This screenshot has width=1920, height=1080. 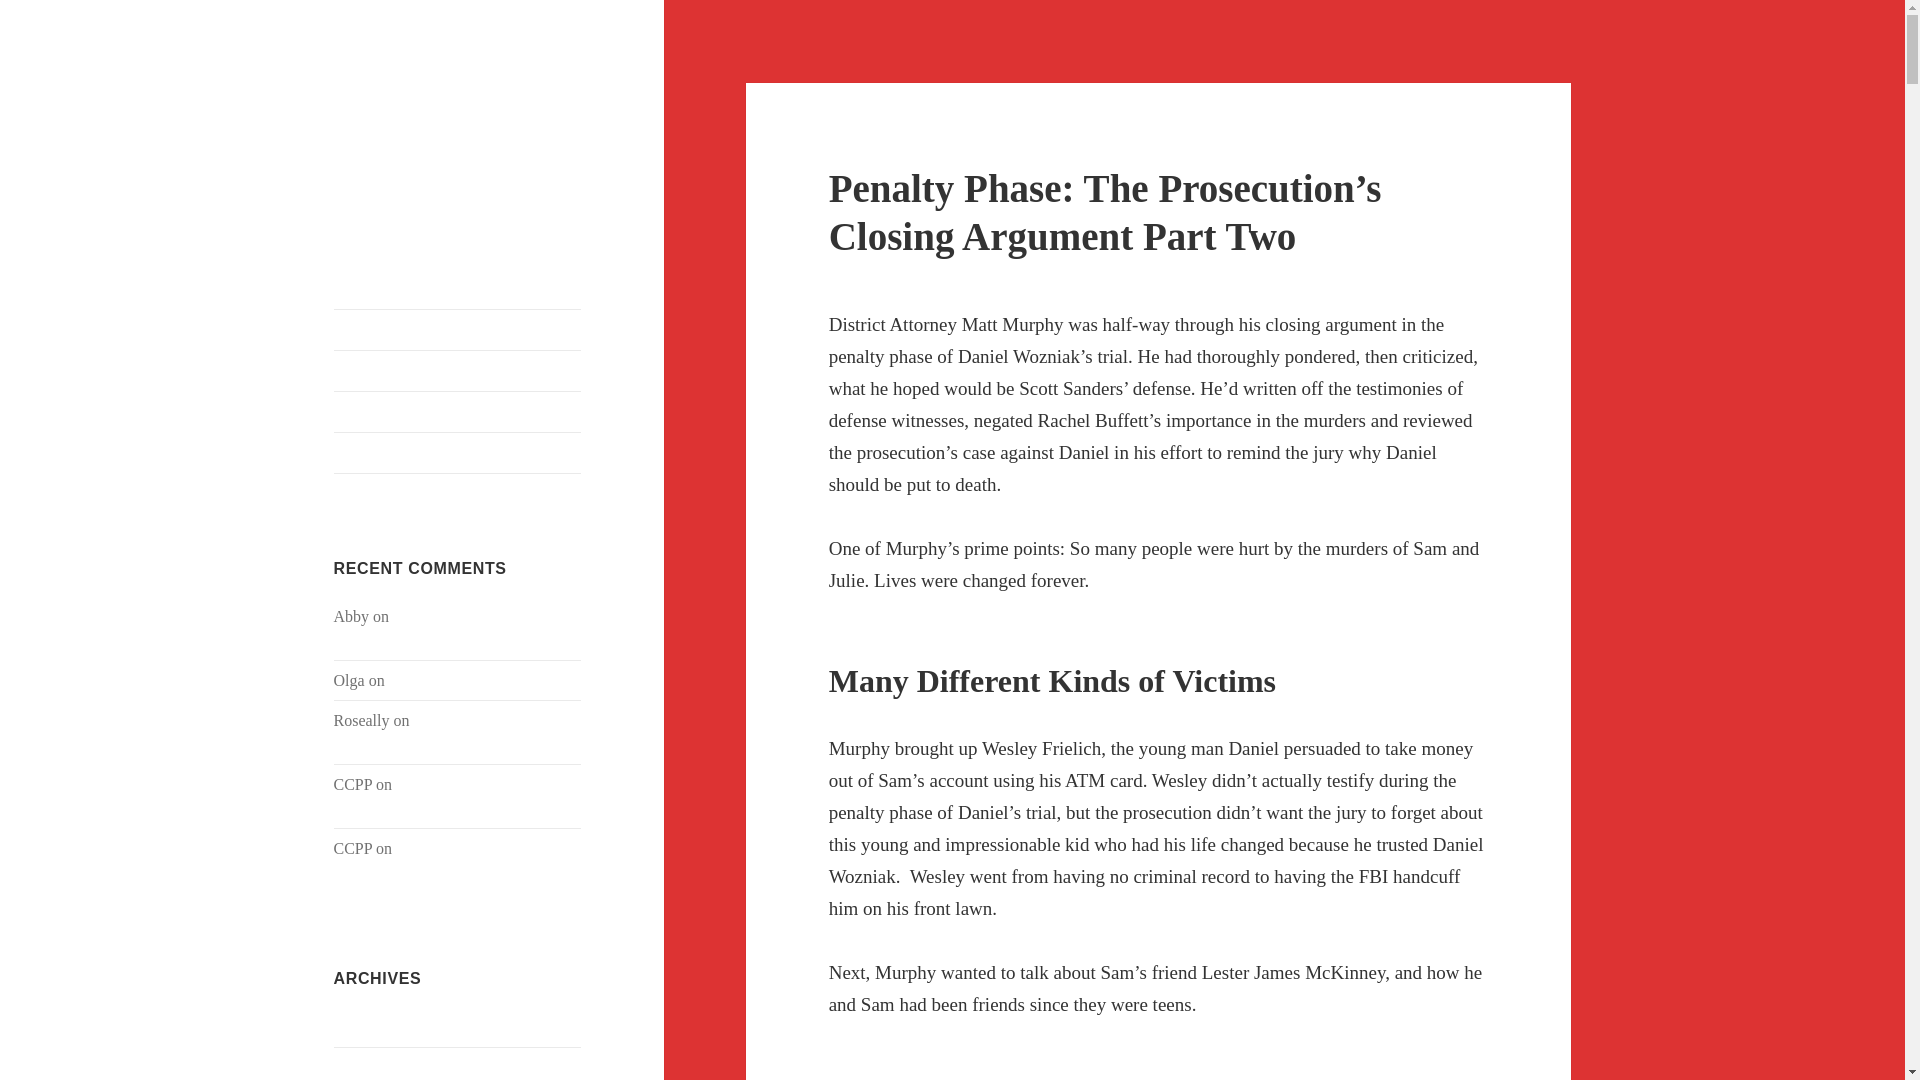 I want to click on September in San Quentin, so click(x=430, y=732).